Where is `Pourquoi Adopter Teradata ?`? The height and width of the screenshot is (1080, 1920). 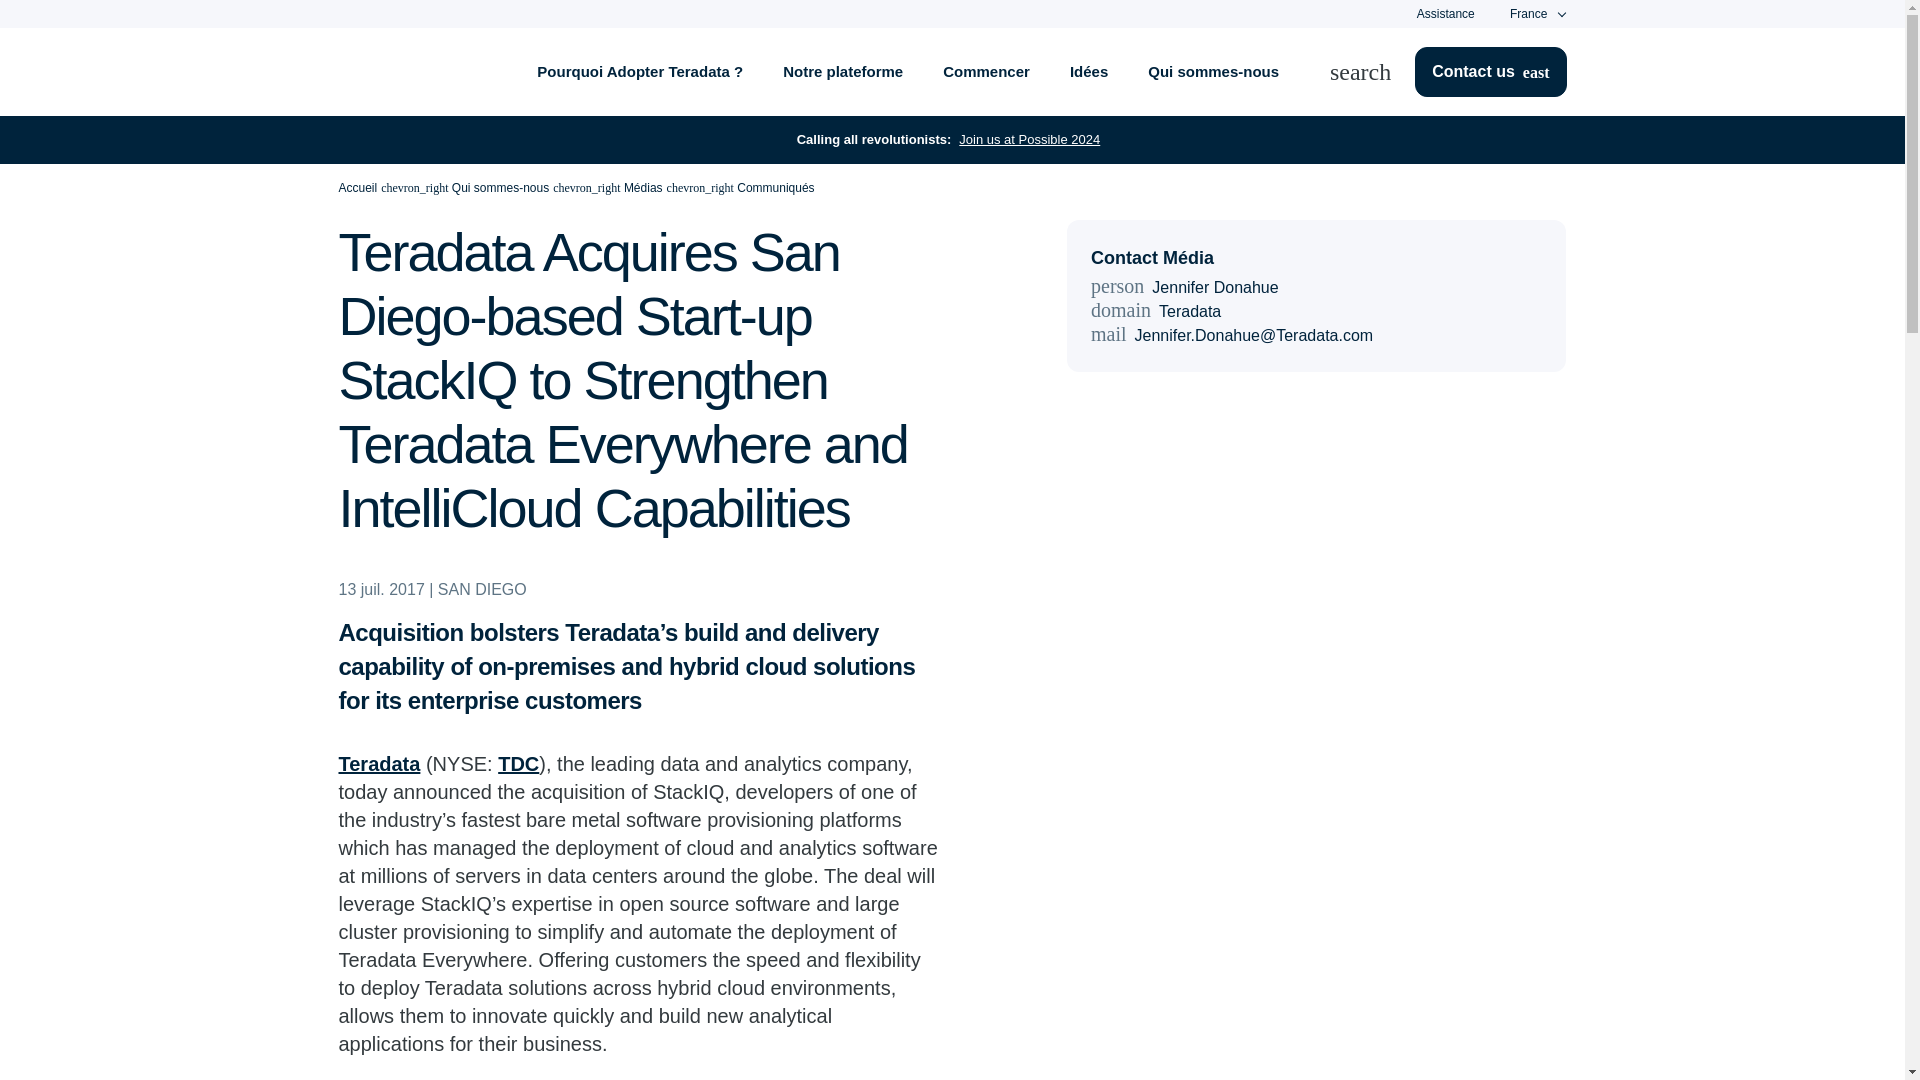 Pourquoi Adopter Teradata ? is located at coordinates (639, 72).